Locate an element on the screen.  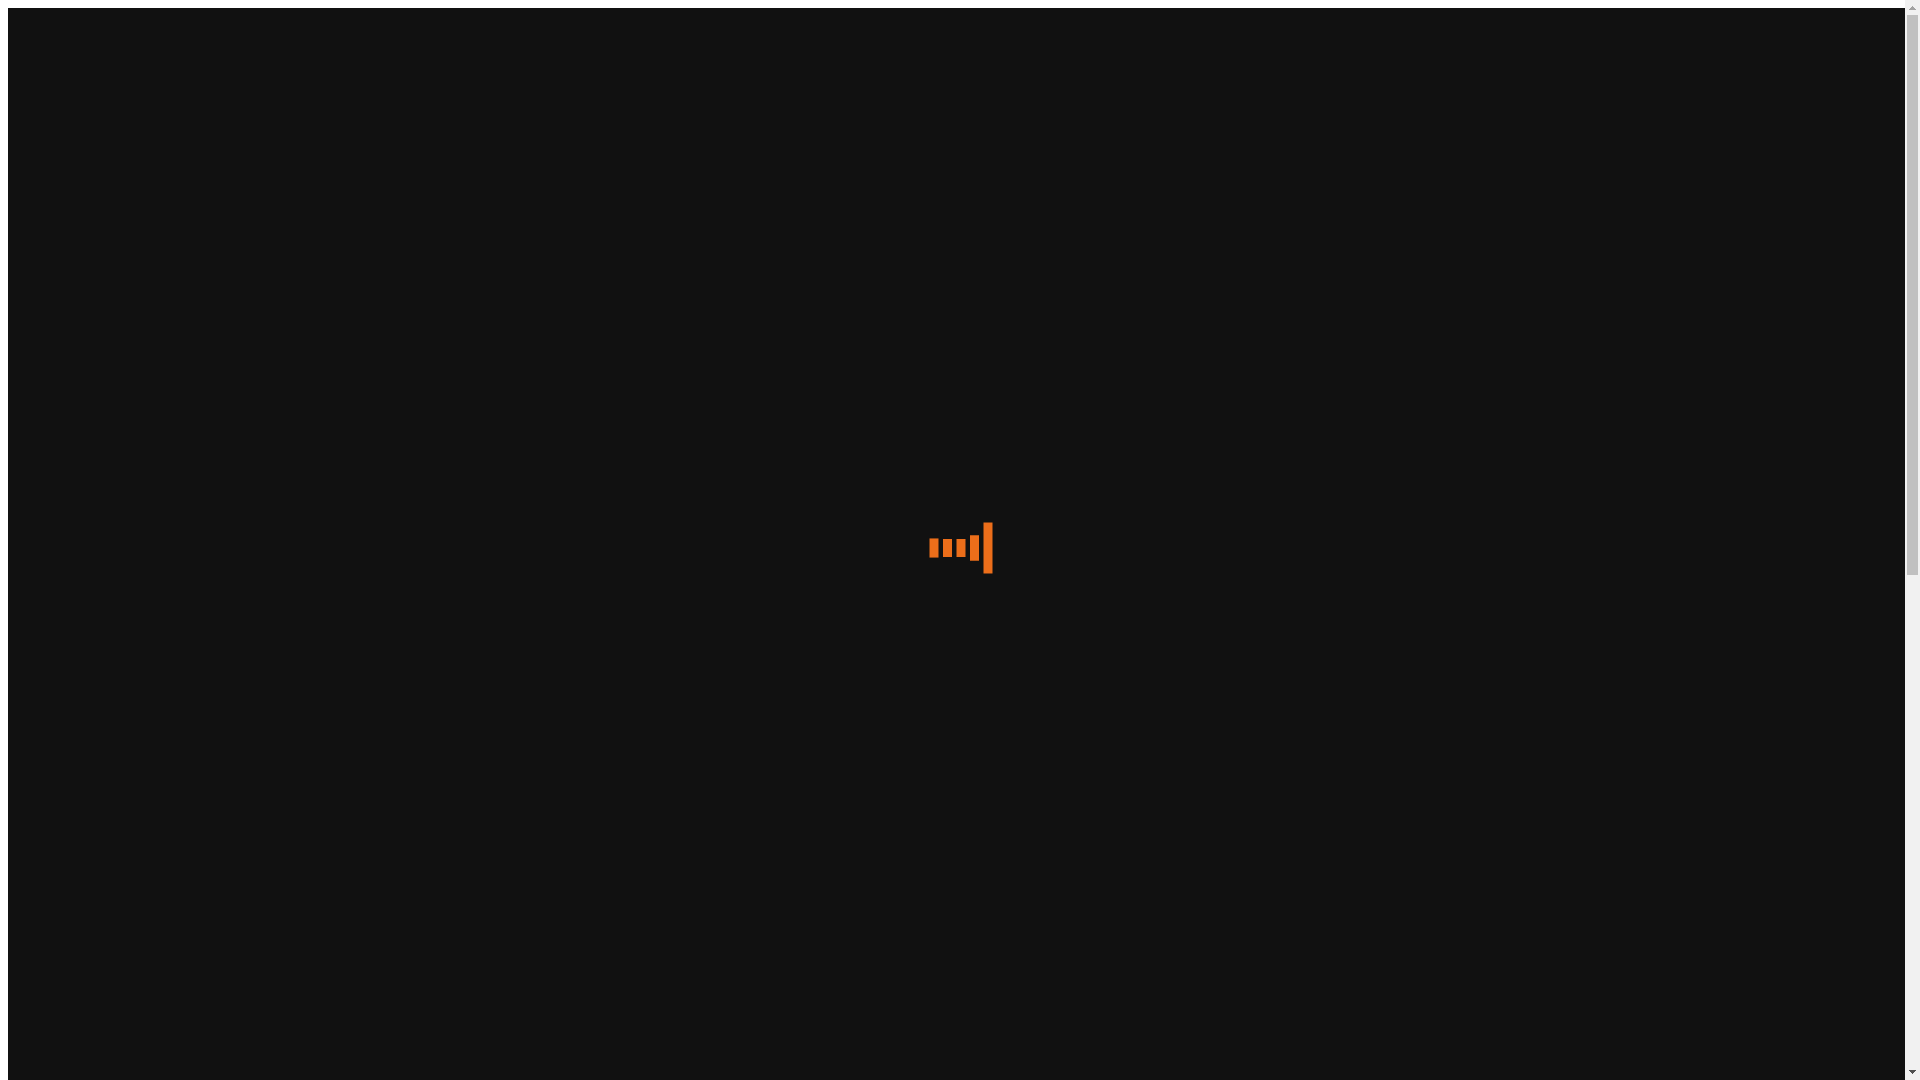
Projects is located at coordinates (74, 264).